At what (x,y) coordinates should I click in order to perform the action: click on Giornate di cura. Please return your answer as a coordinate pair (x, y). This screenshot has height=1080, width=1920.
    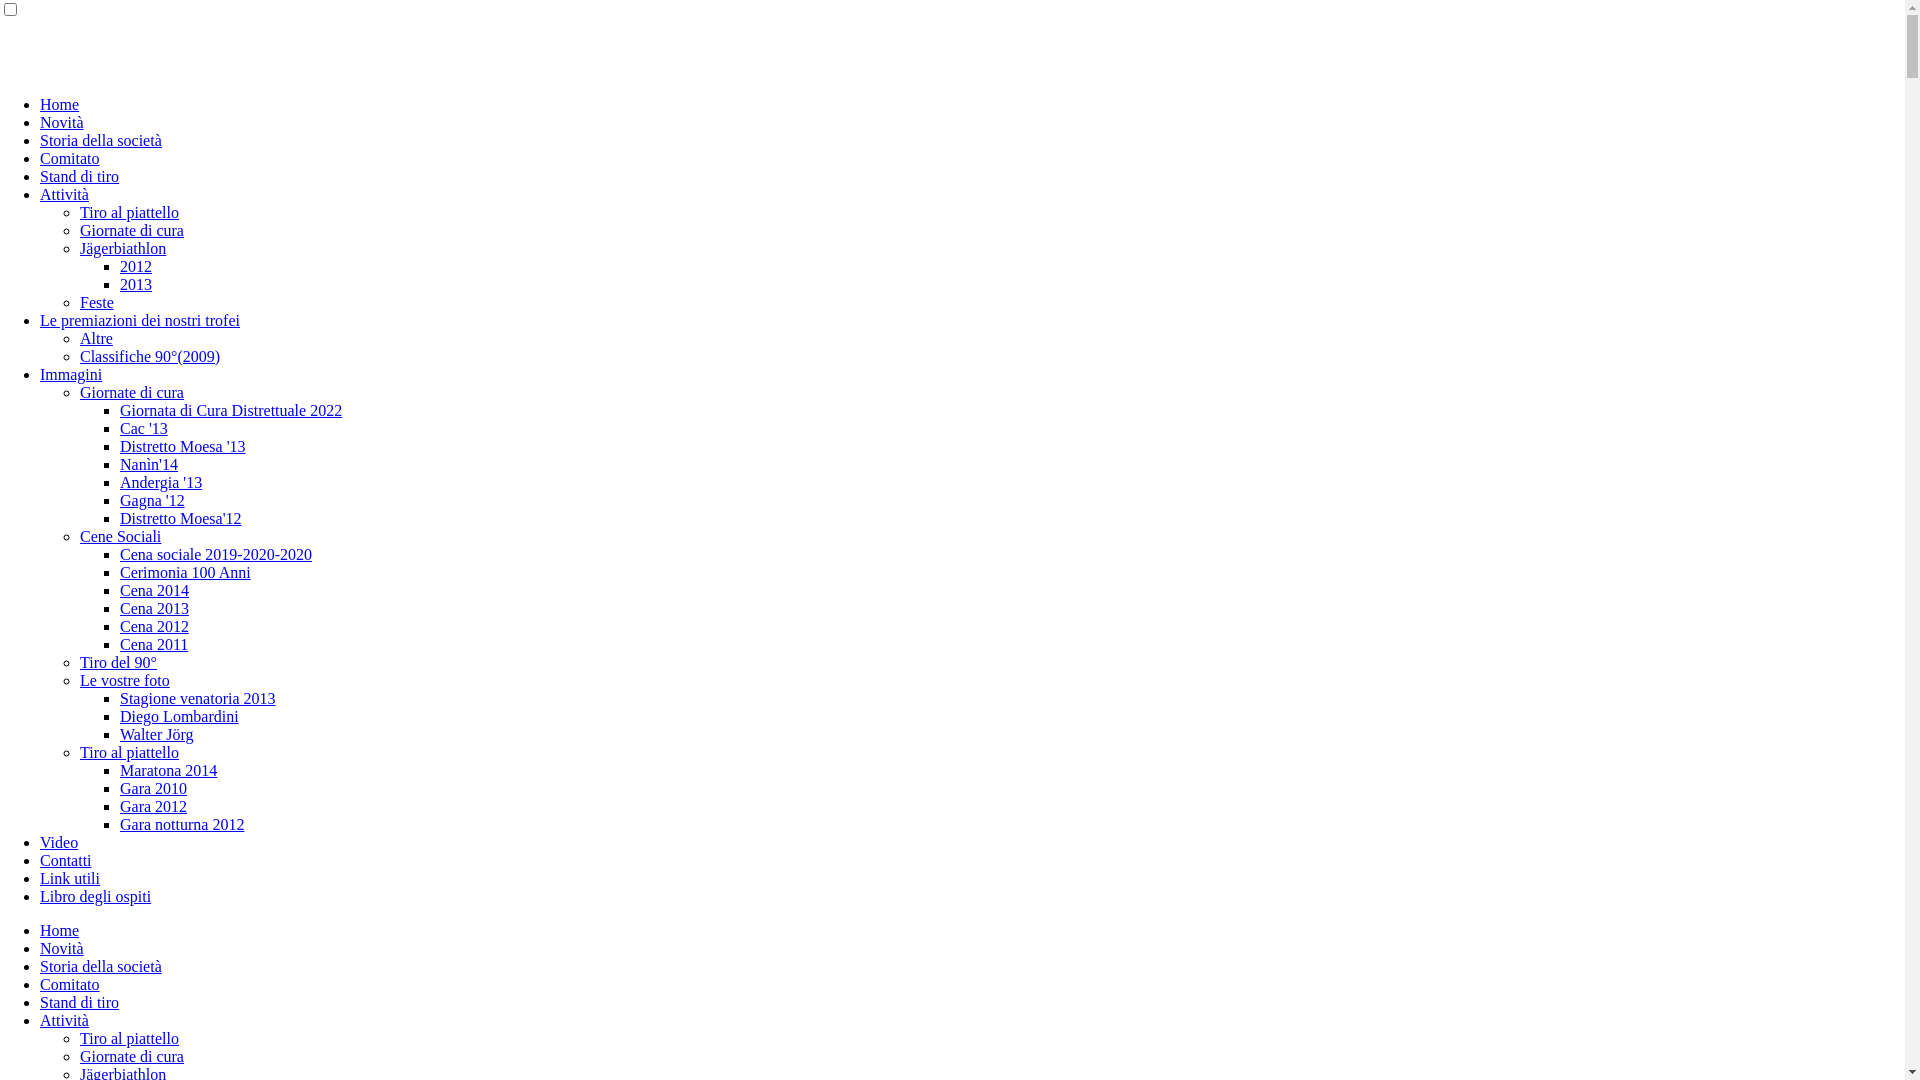
    Looking at the image, I should click on (132, 1056).